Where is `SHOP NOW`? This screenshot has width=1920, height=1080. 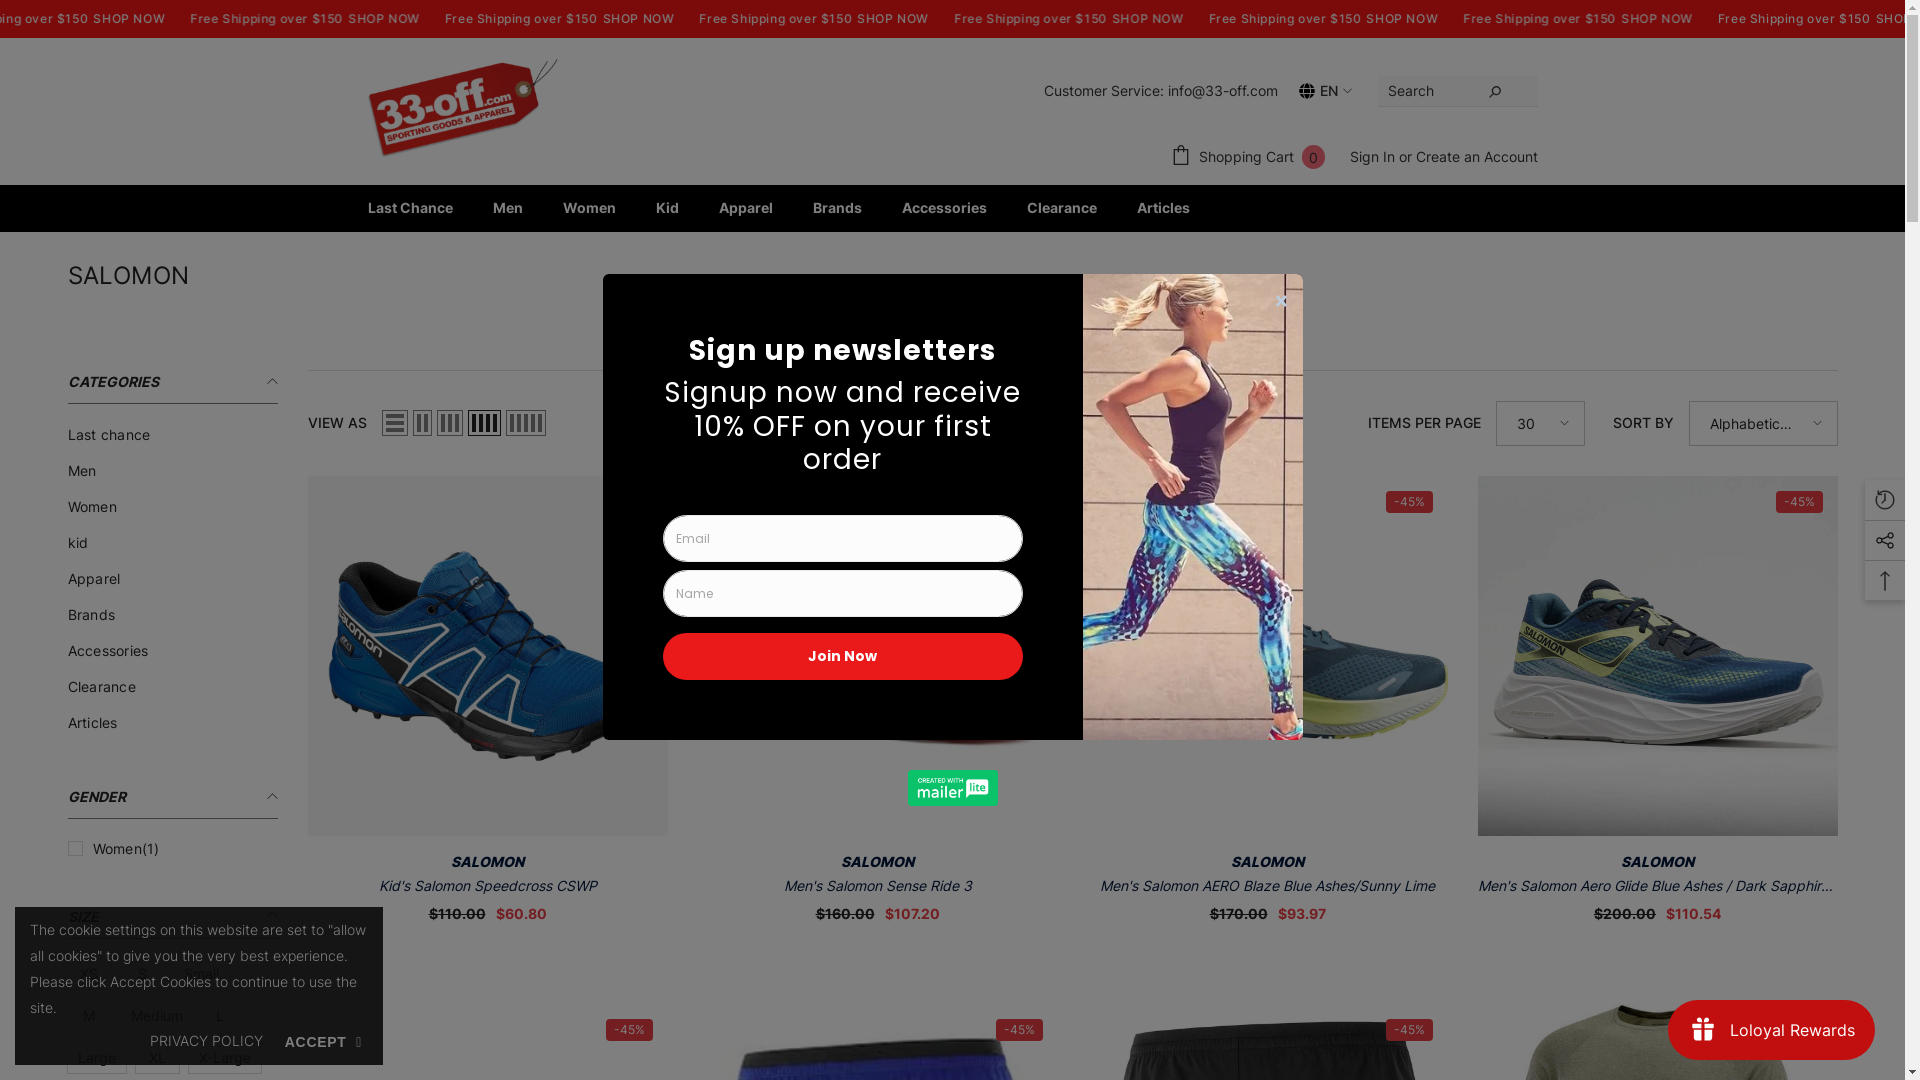 SHOP NOW is located at coordinates (1586, 19).